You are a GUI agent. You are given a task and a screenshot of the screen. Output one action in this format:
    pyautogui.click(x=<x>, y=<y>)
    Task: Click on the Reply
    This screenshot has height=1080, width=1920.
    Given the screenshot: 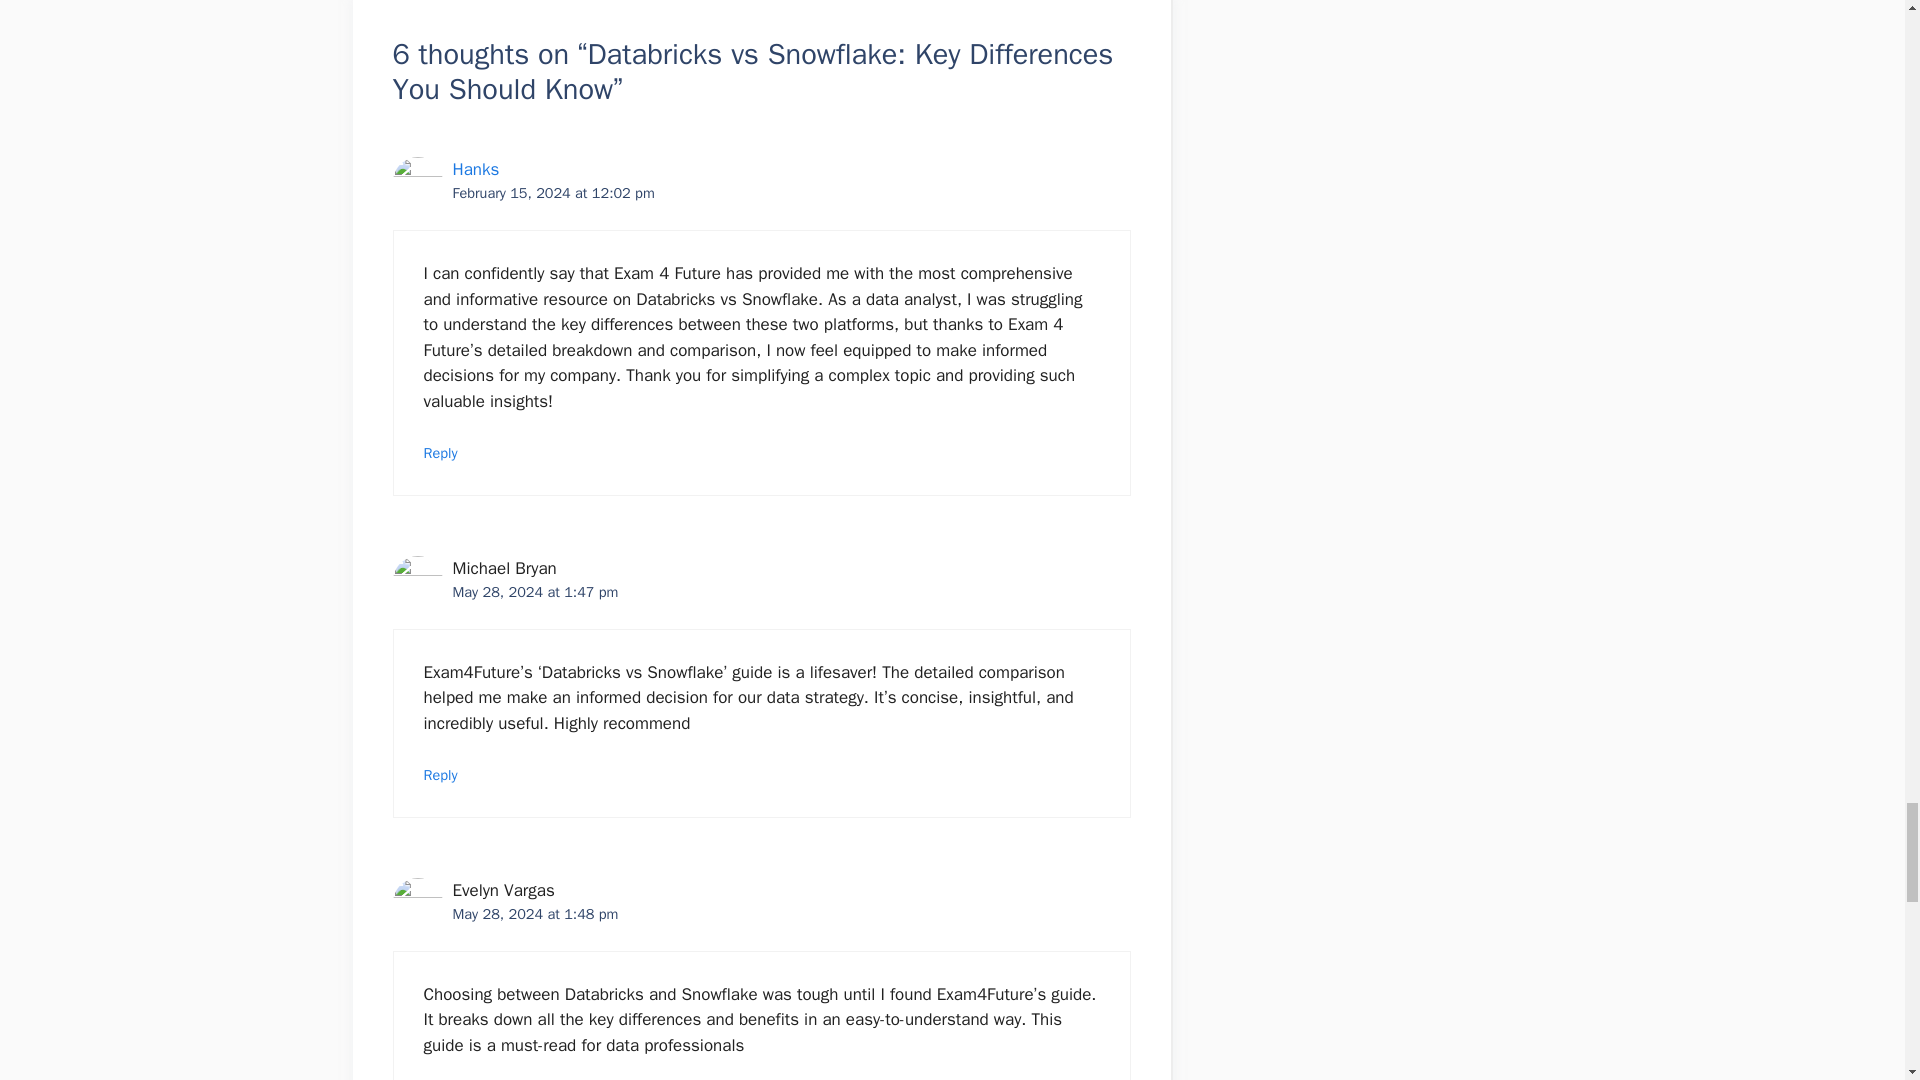 What is the action you would take?
    pyautogui.click(x=441, y=774)
    